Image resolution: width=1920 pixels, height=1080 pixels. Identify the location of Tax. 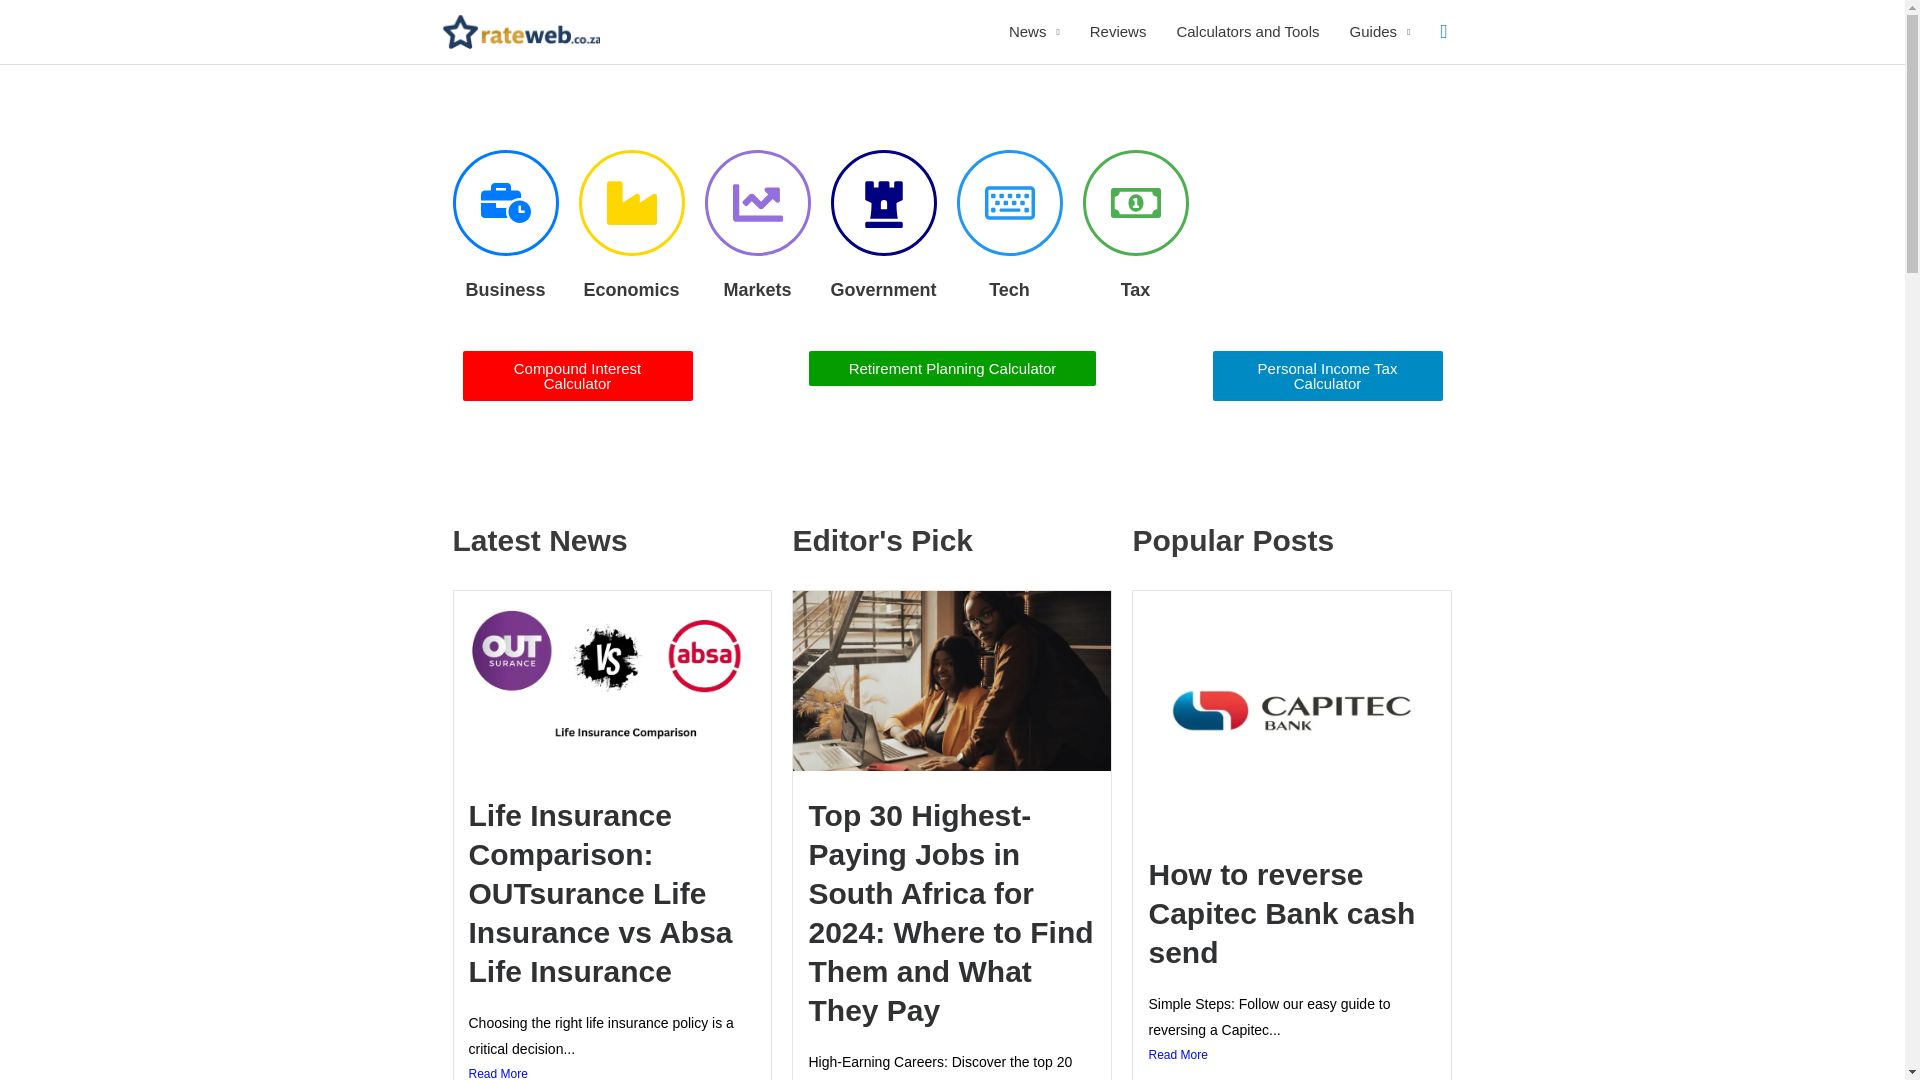
(1136, 290).